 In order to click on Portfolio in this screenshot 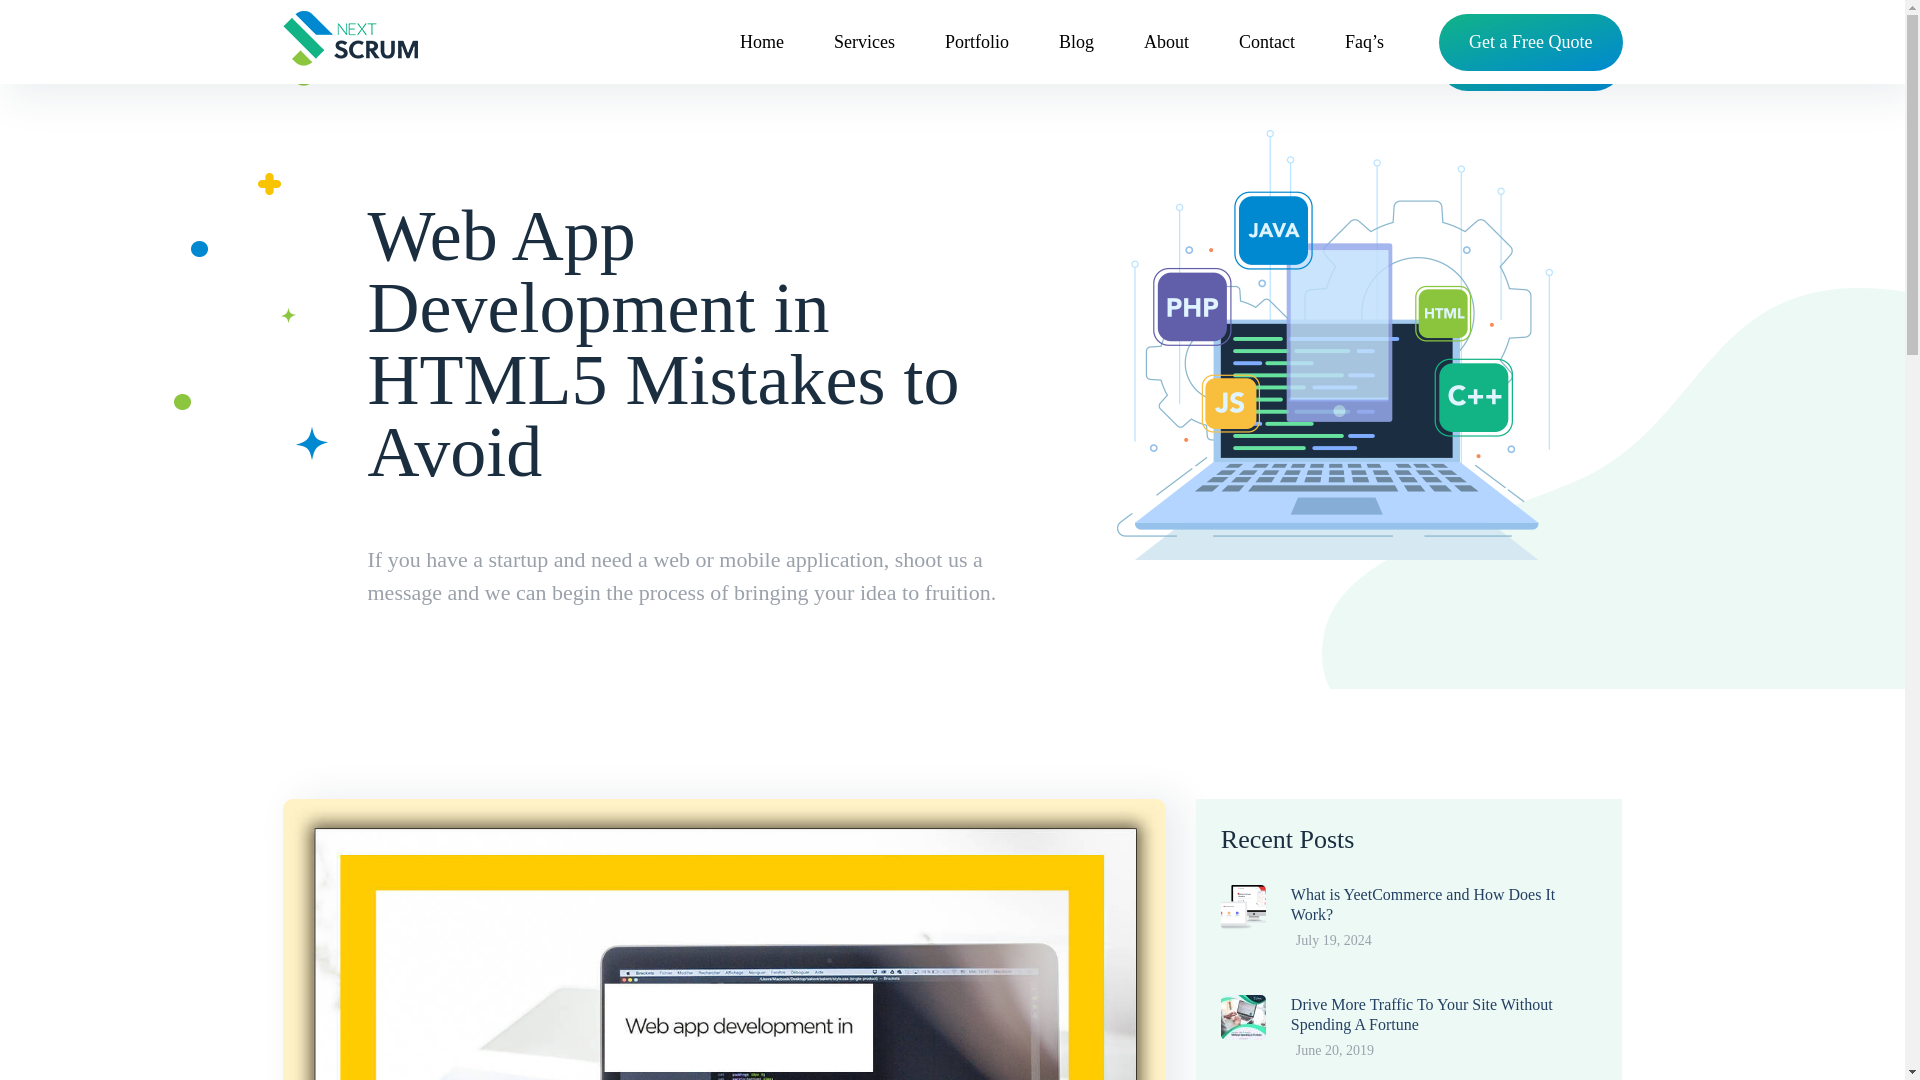, I will do `click(976, 42)`.